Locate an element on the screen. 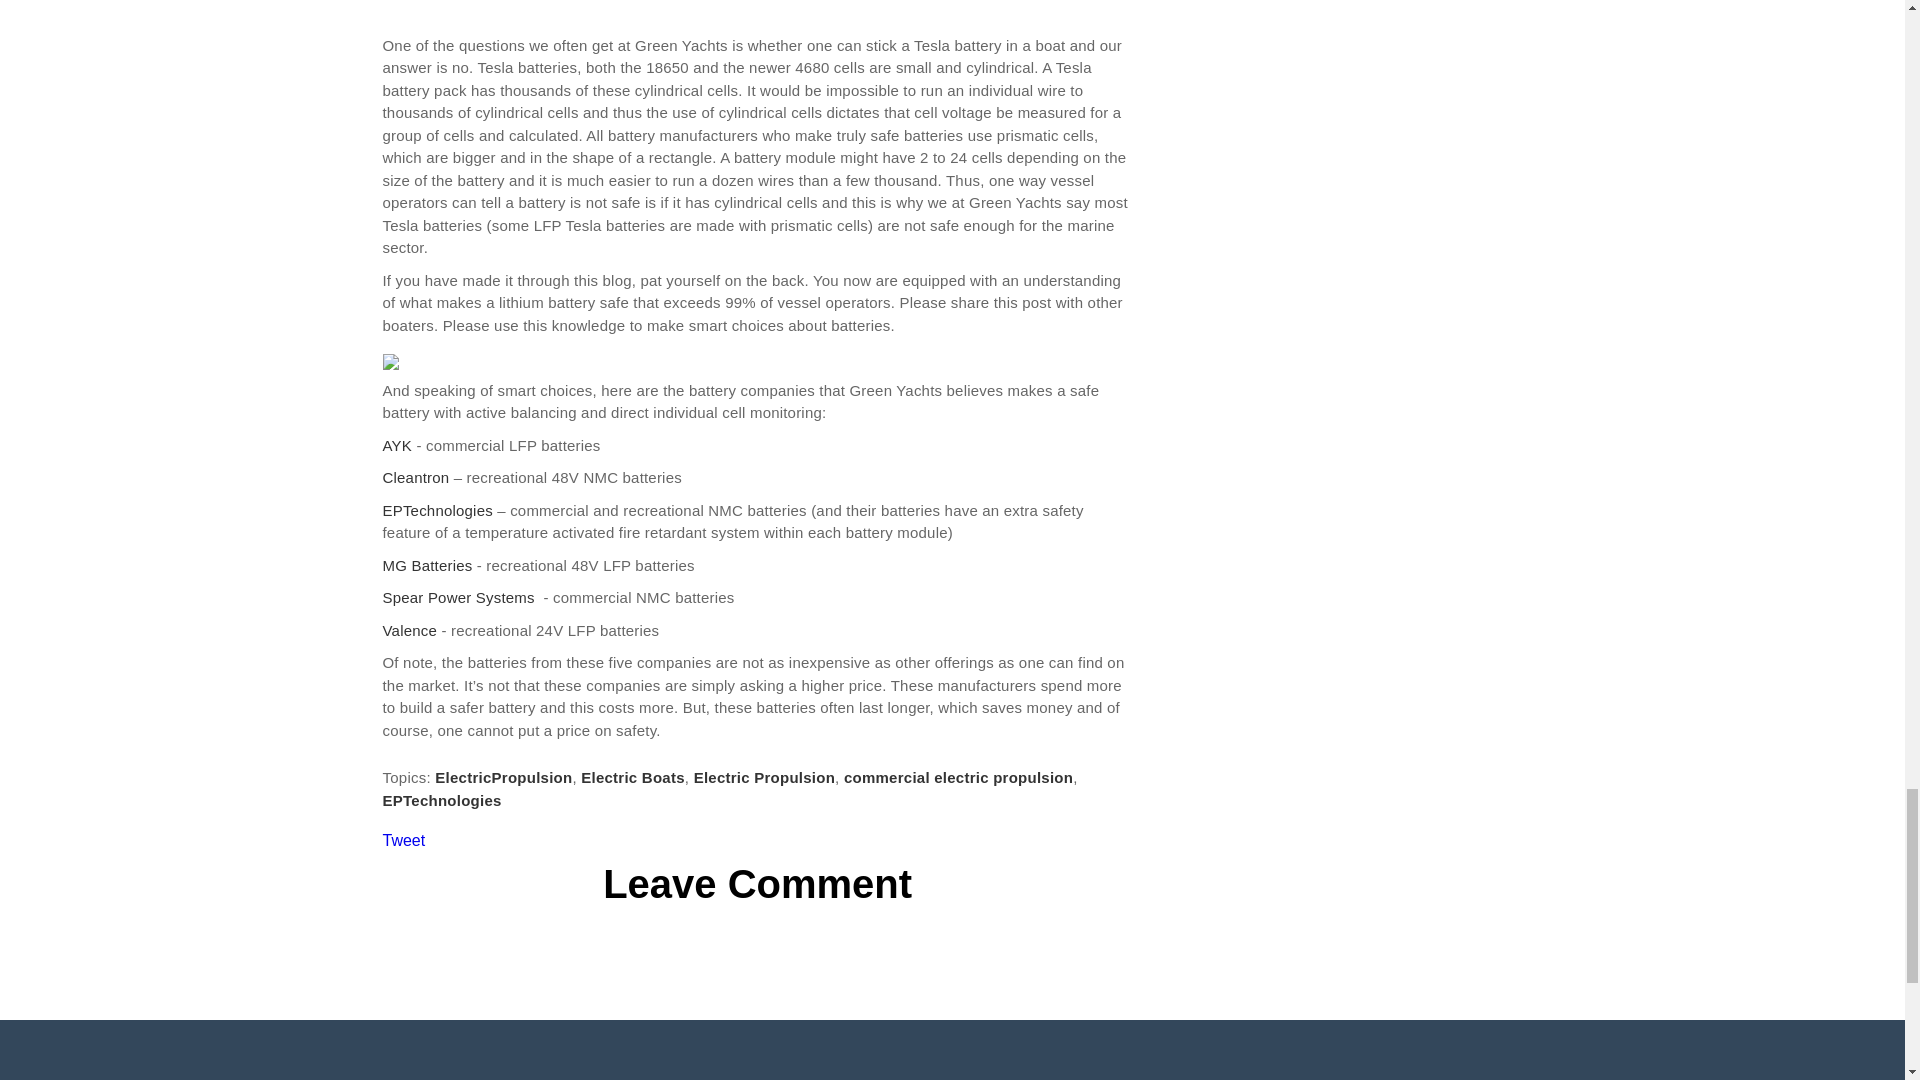 Image resolution: width=1920 pixels, height=1080 pixels. EPTechnologies is located at coordinates (436, 510).